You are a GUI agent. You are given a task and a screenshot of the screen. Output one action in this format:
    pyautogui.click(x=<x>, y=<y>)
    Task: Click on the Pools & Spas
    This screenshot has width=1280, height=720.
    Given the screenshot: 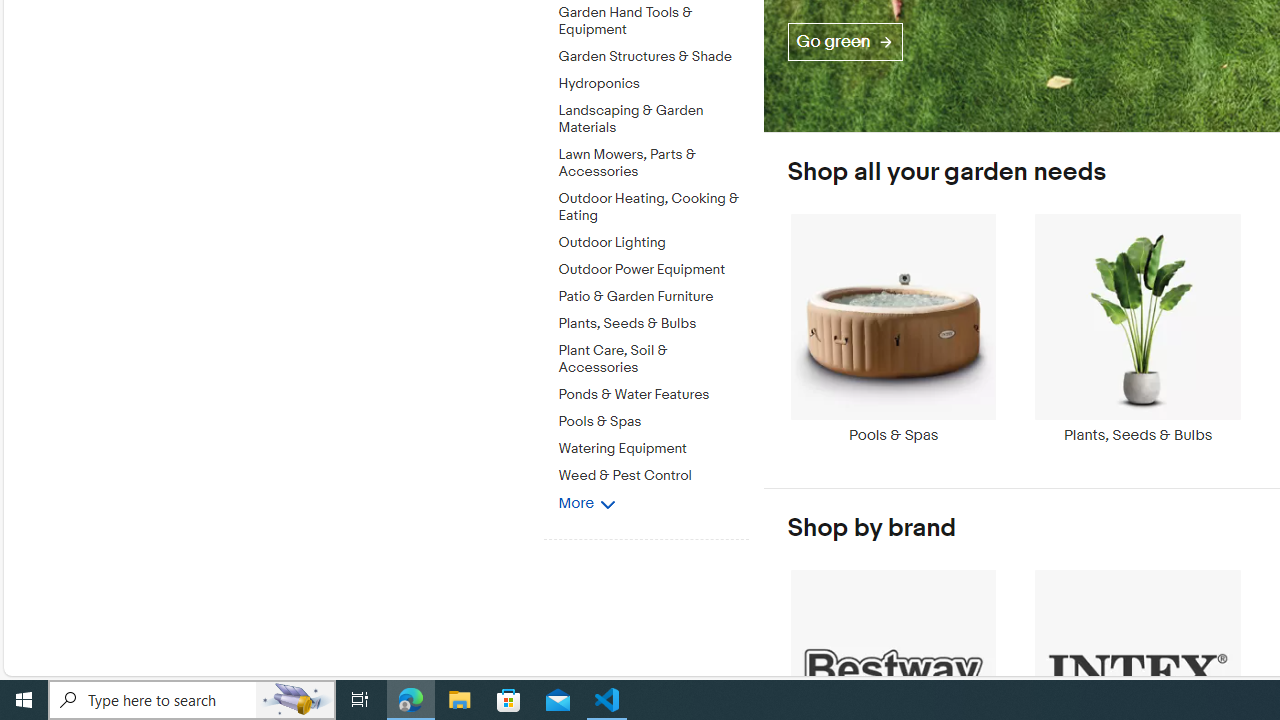 What is the action you would take?
    pyautogui.click(x=893, y=328)
    